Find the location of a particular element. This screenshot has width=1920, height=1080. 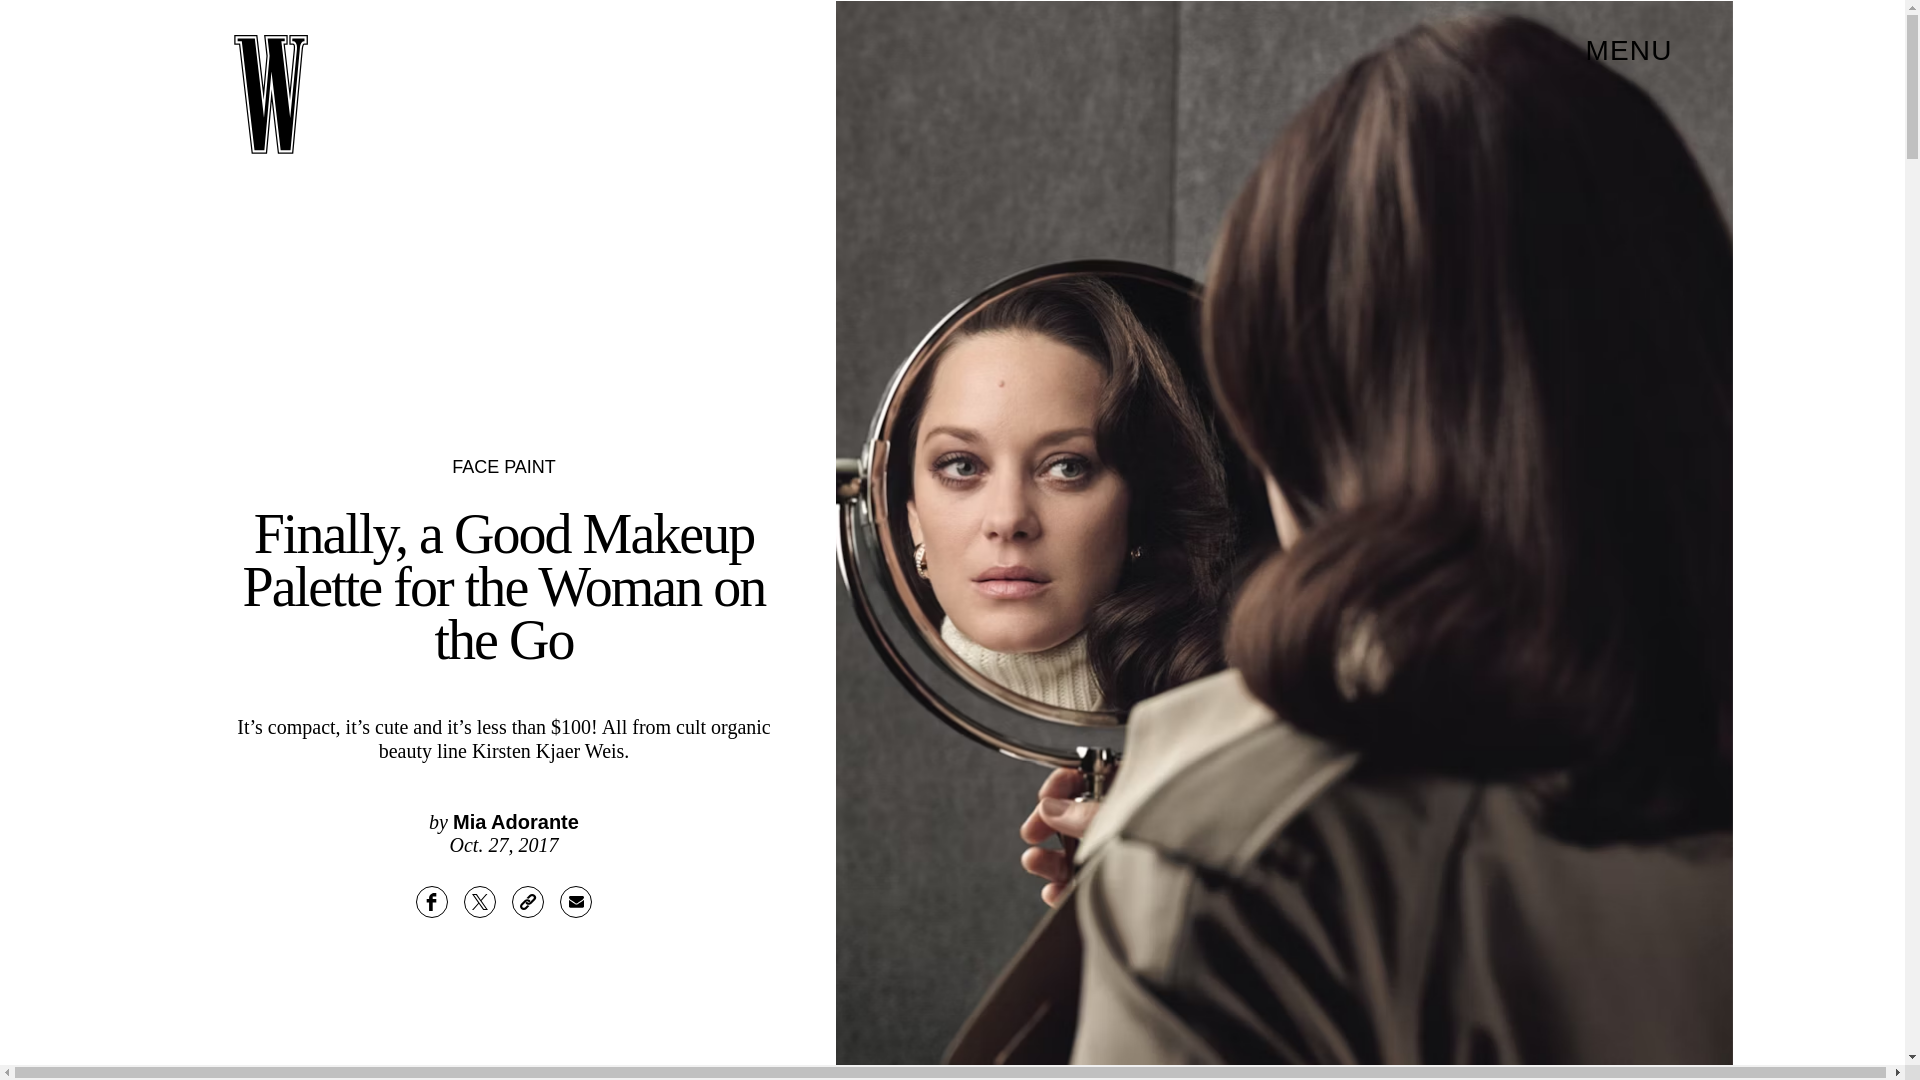

Share is located at coordinates (432, 902).